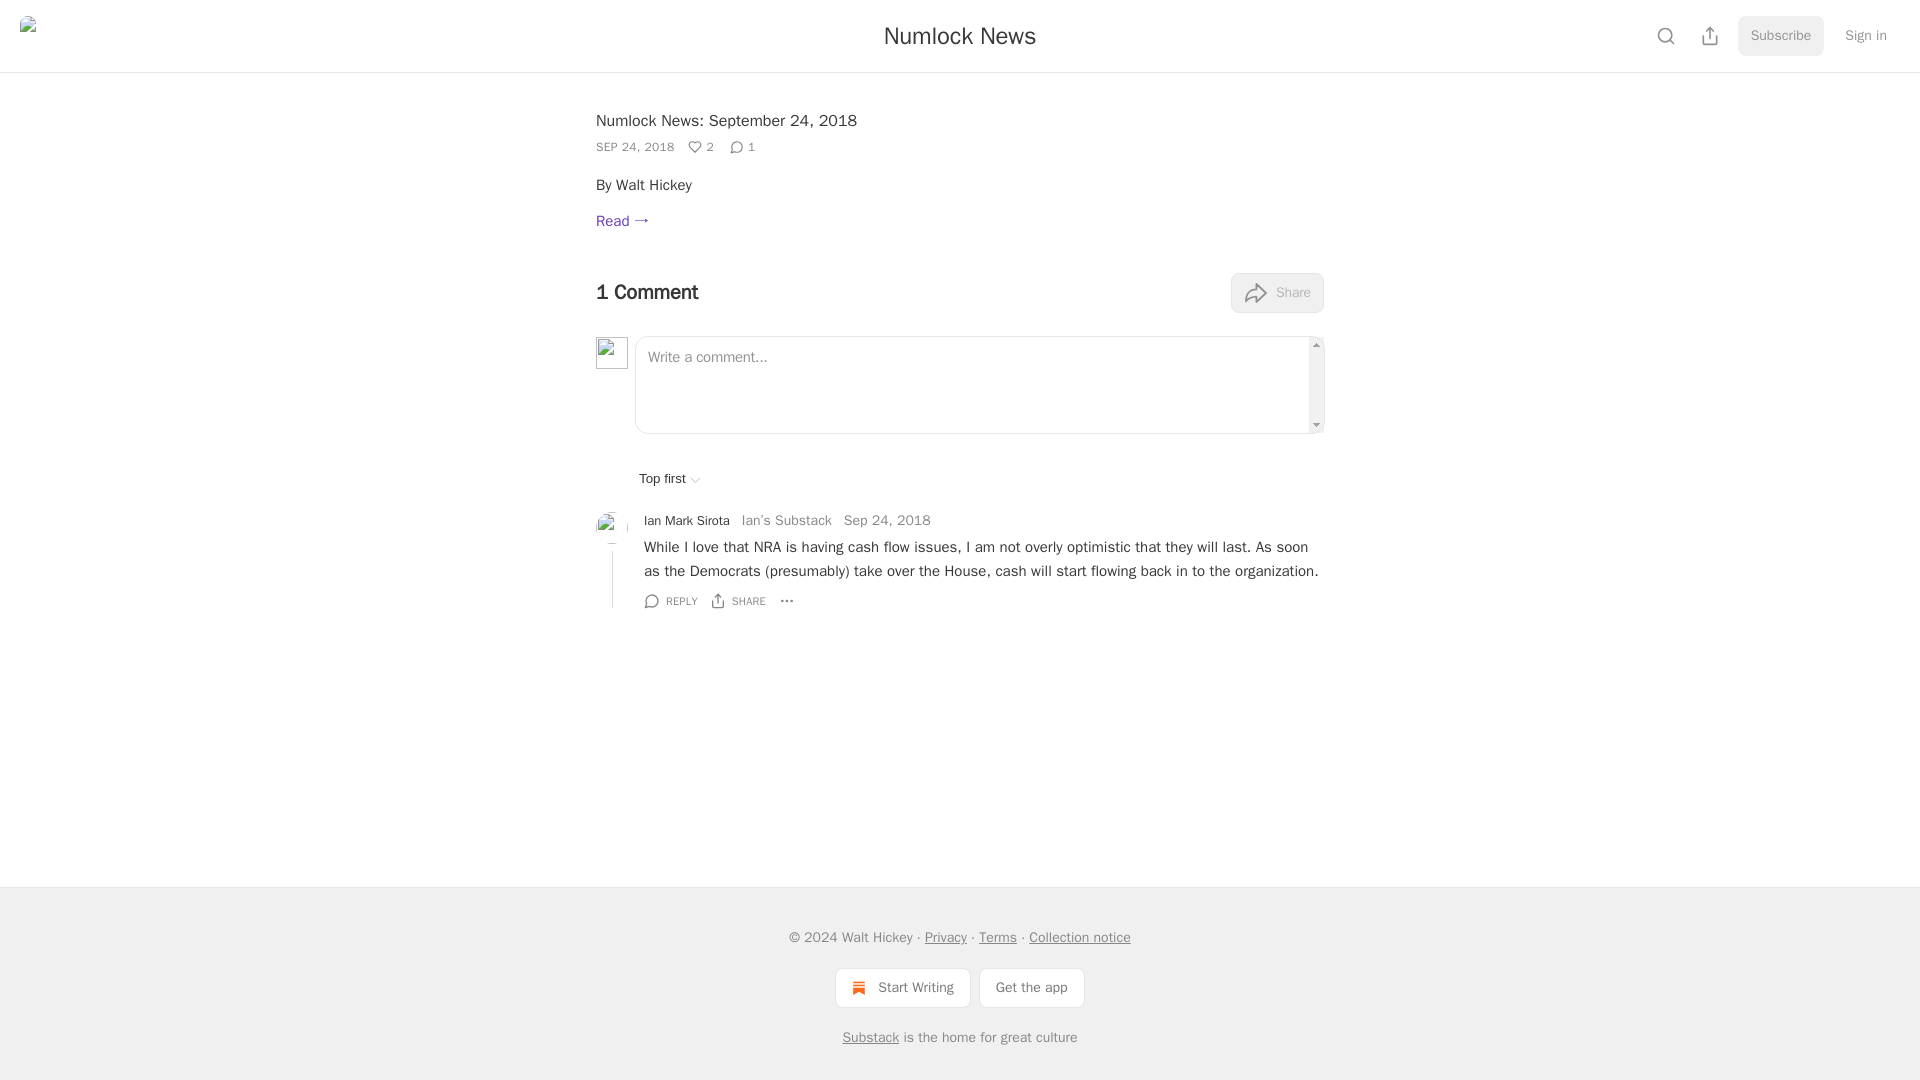 The height and width of the screenshot is (1080, 1920). What do you see at coordinates (738, 600) in the screenshot?
I see `SHARE` at bounding box center [738, 600].